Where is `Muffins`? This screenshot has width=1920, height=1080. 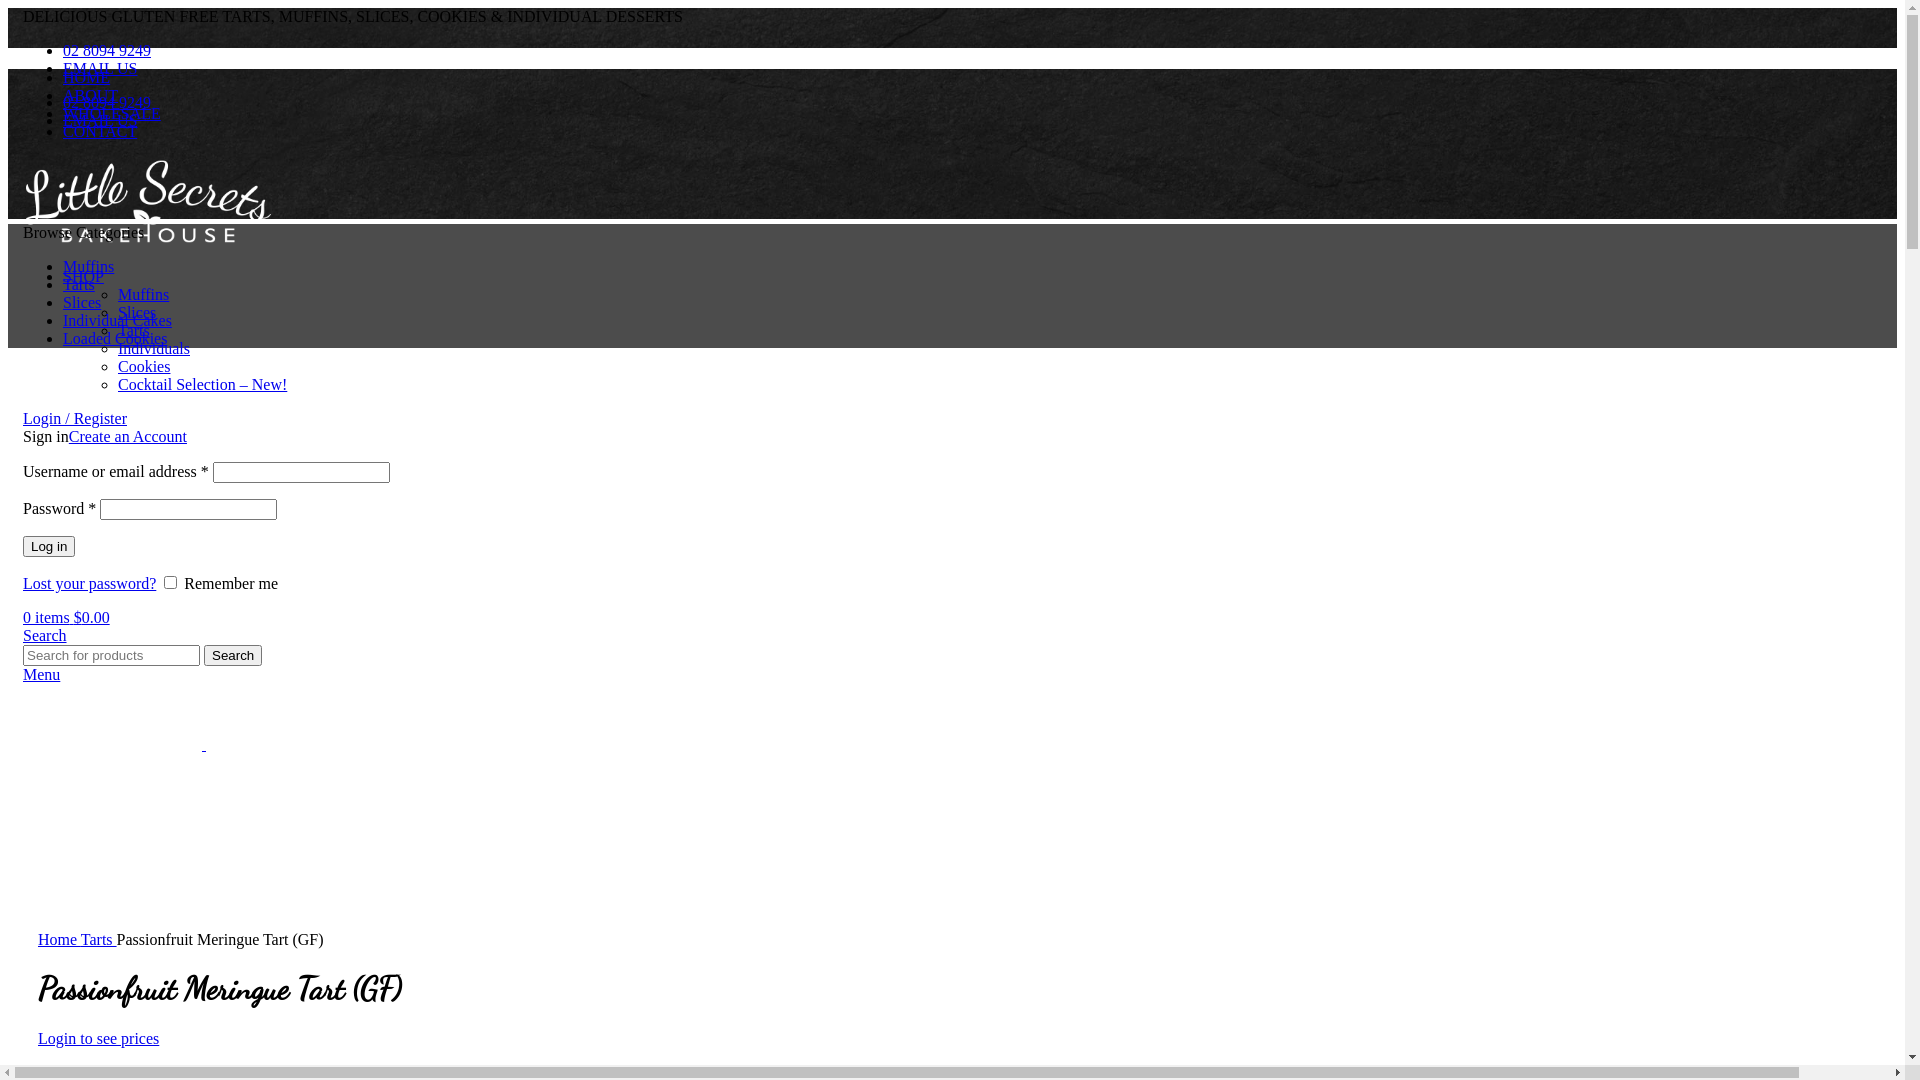 Muffins is located at coordinates (88, 266).